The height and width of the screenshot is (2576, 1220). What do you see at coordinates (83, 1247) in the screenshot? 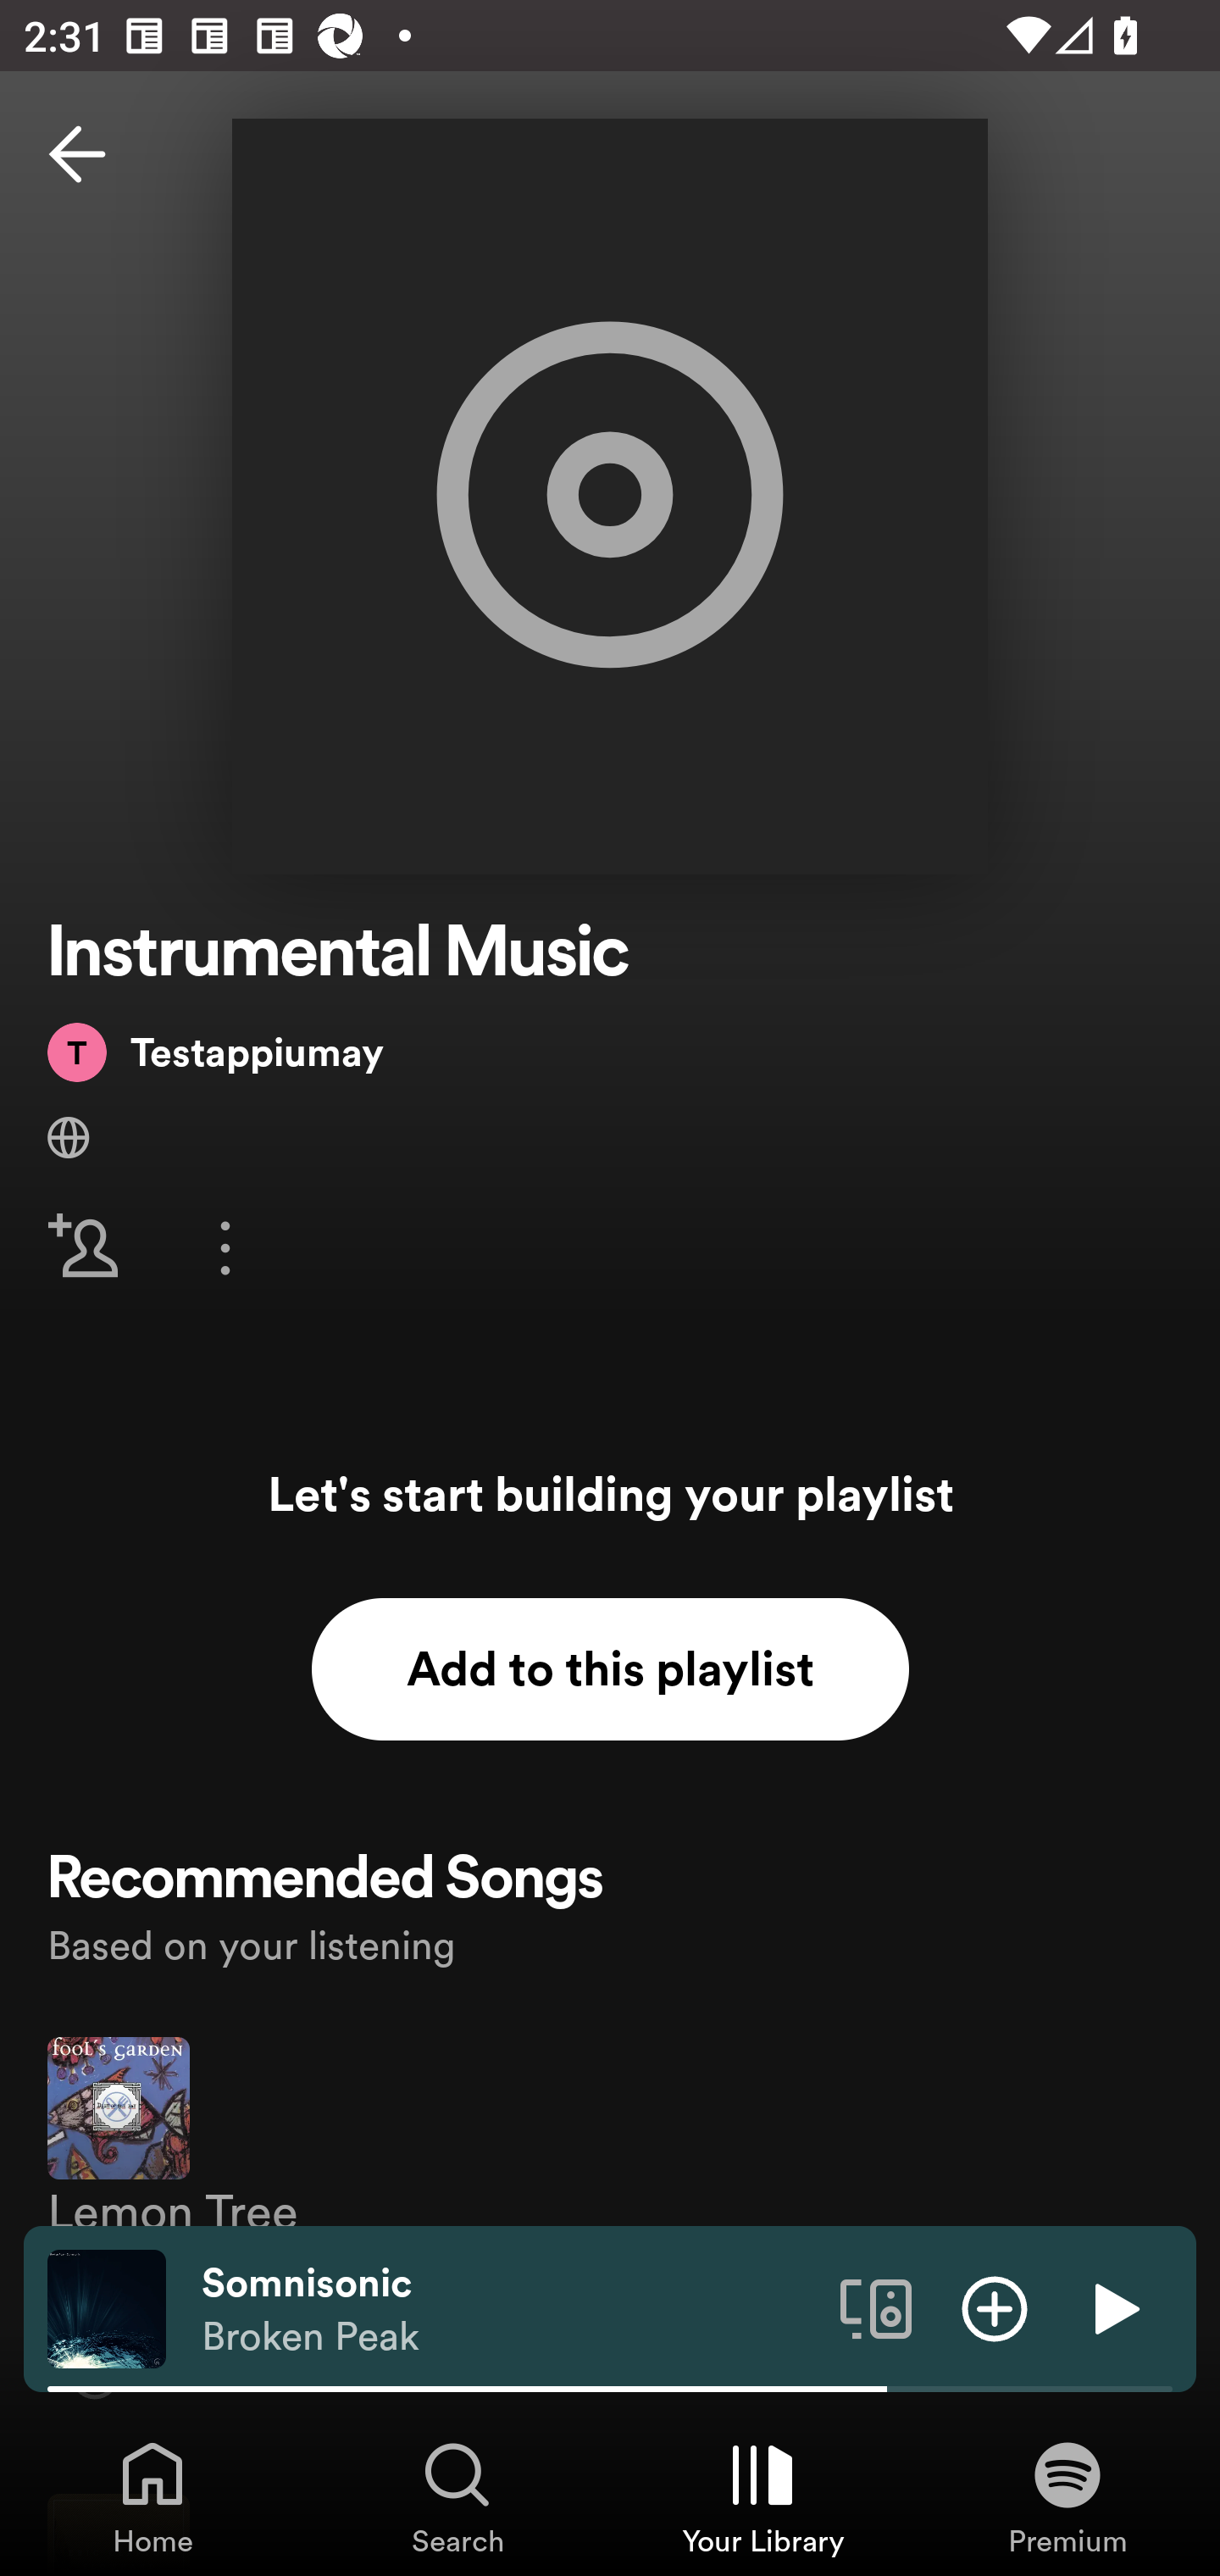
I see `Invite Friends for playlist` at bounding box center [83, 1247].